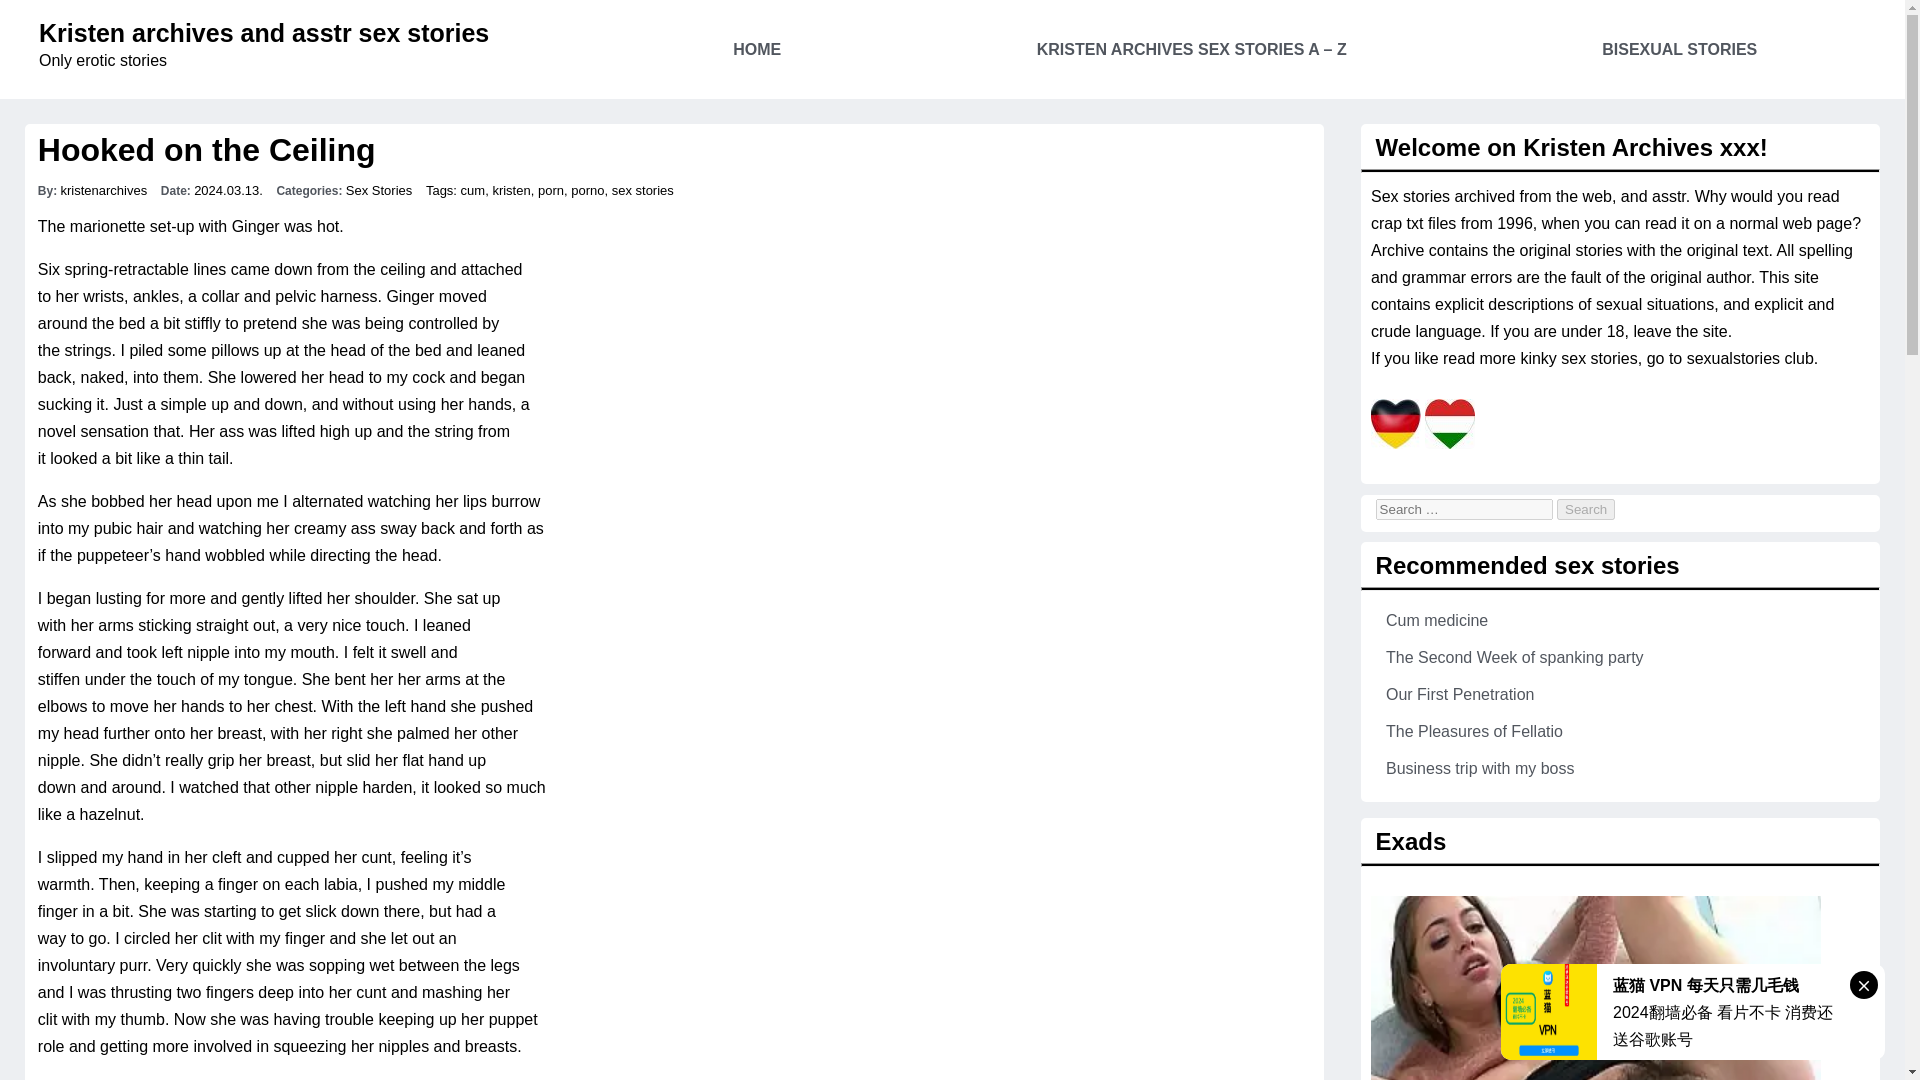  I want to click on kristen, so click(510, 190).